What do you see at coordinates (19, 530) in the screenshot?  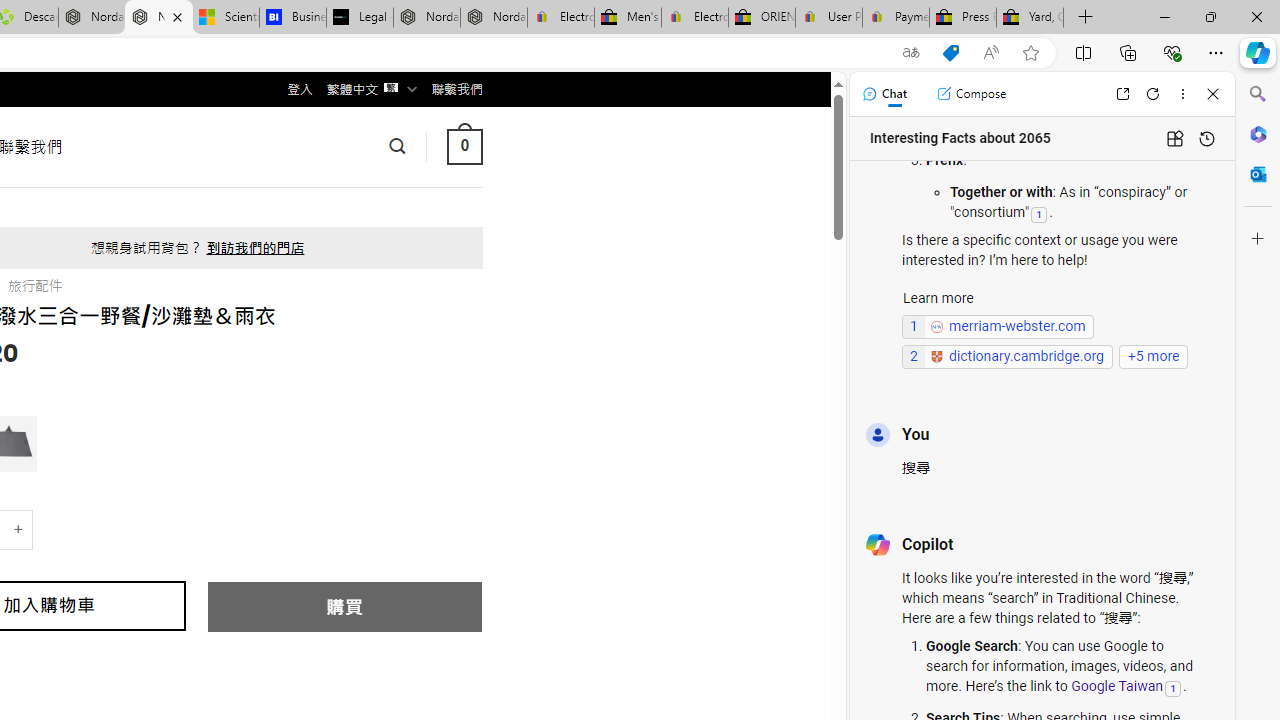 I see `+` at bounding box center [19, 530].